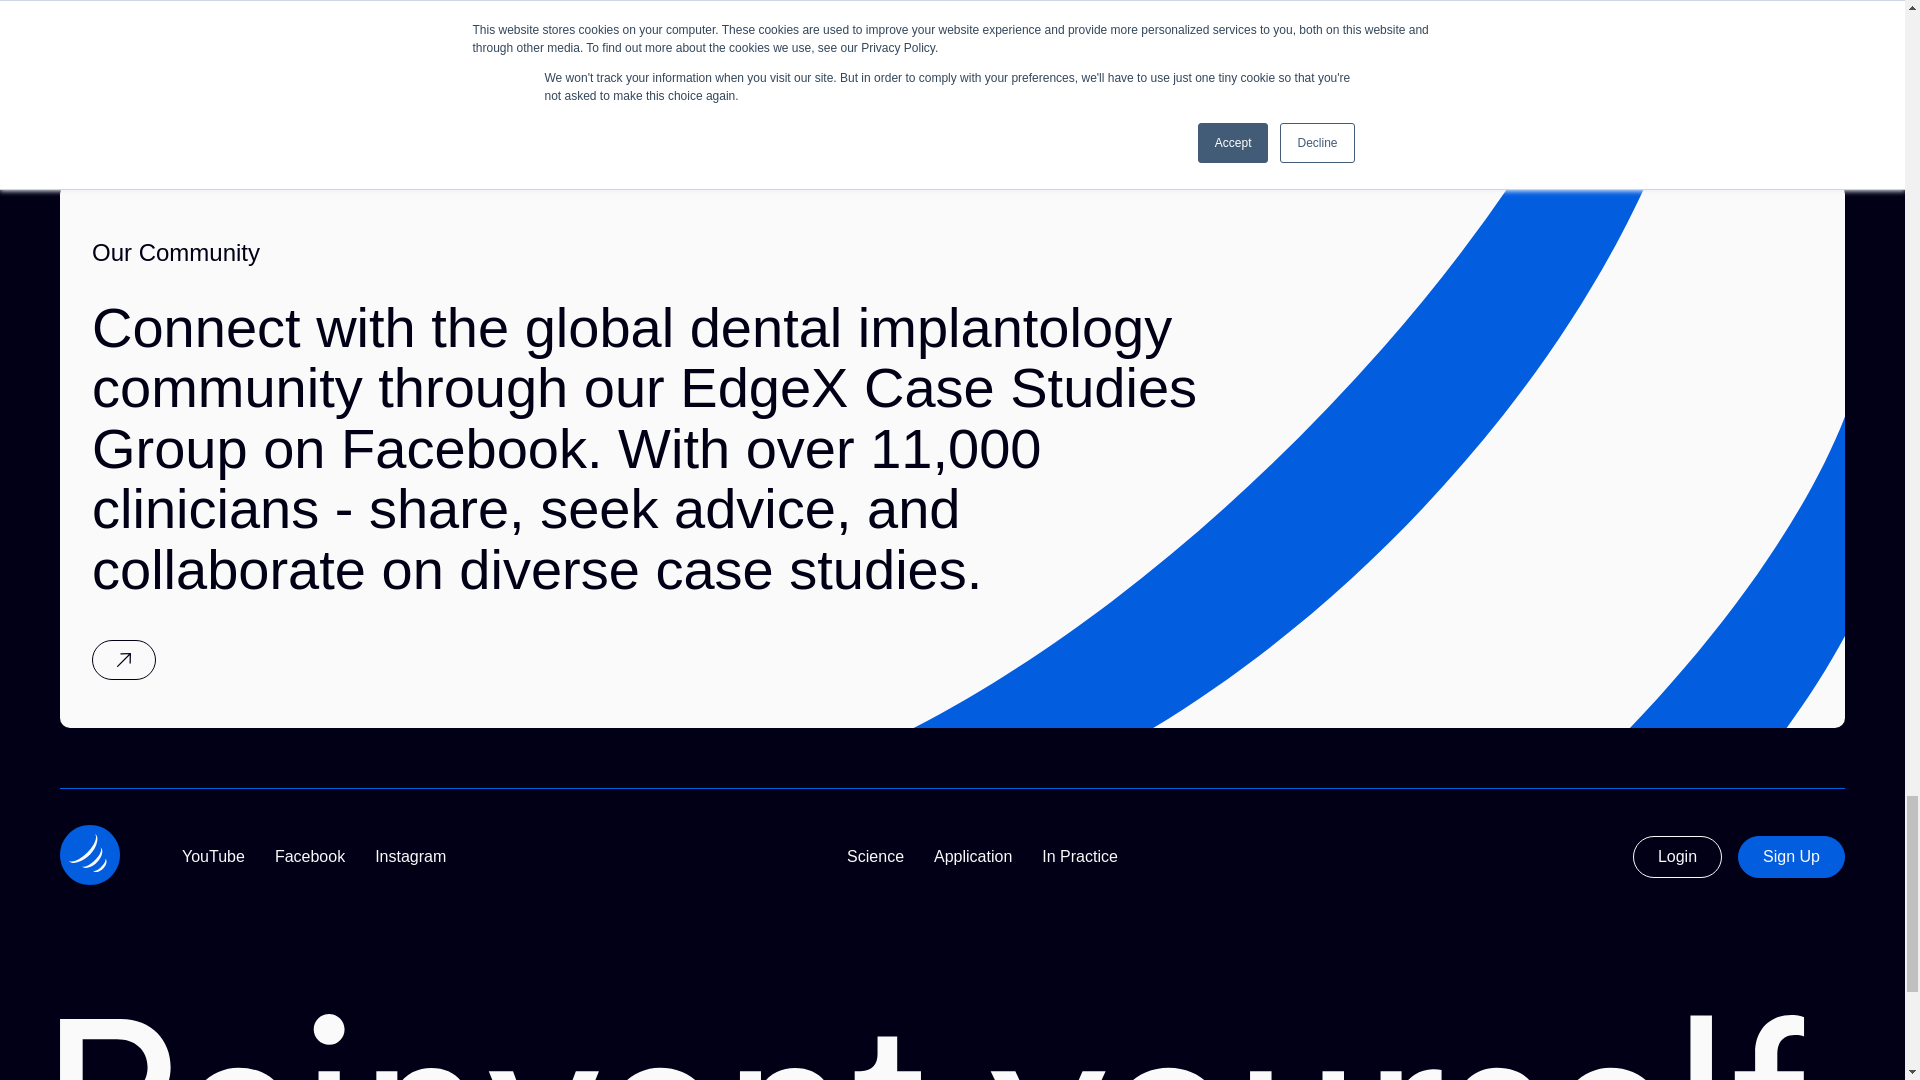  I want to click on Facebook, so click(310, 856).